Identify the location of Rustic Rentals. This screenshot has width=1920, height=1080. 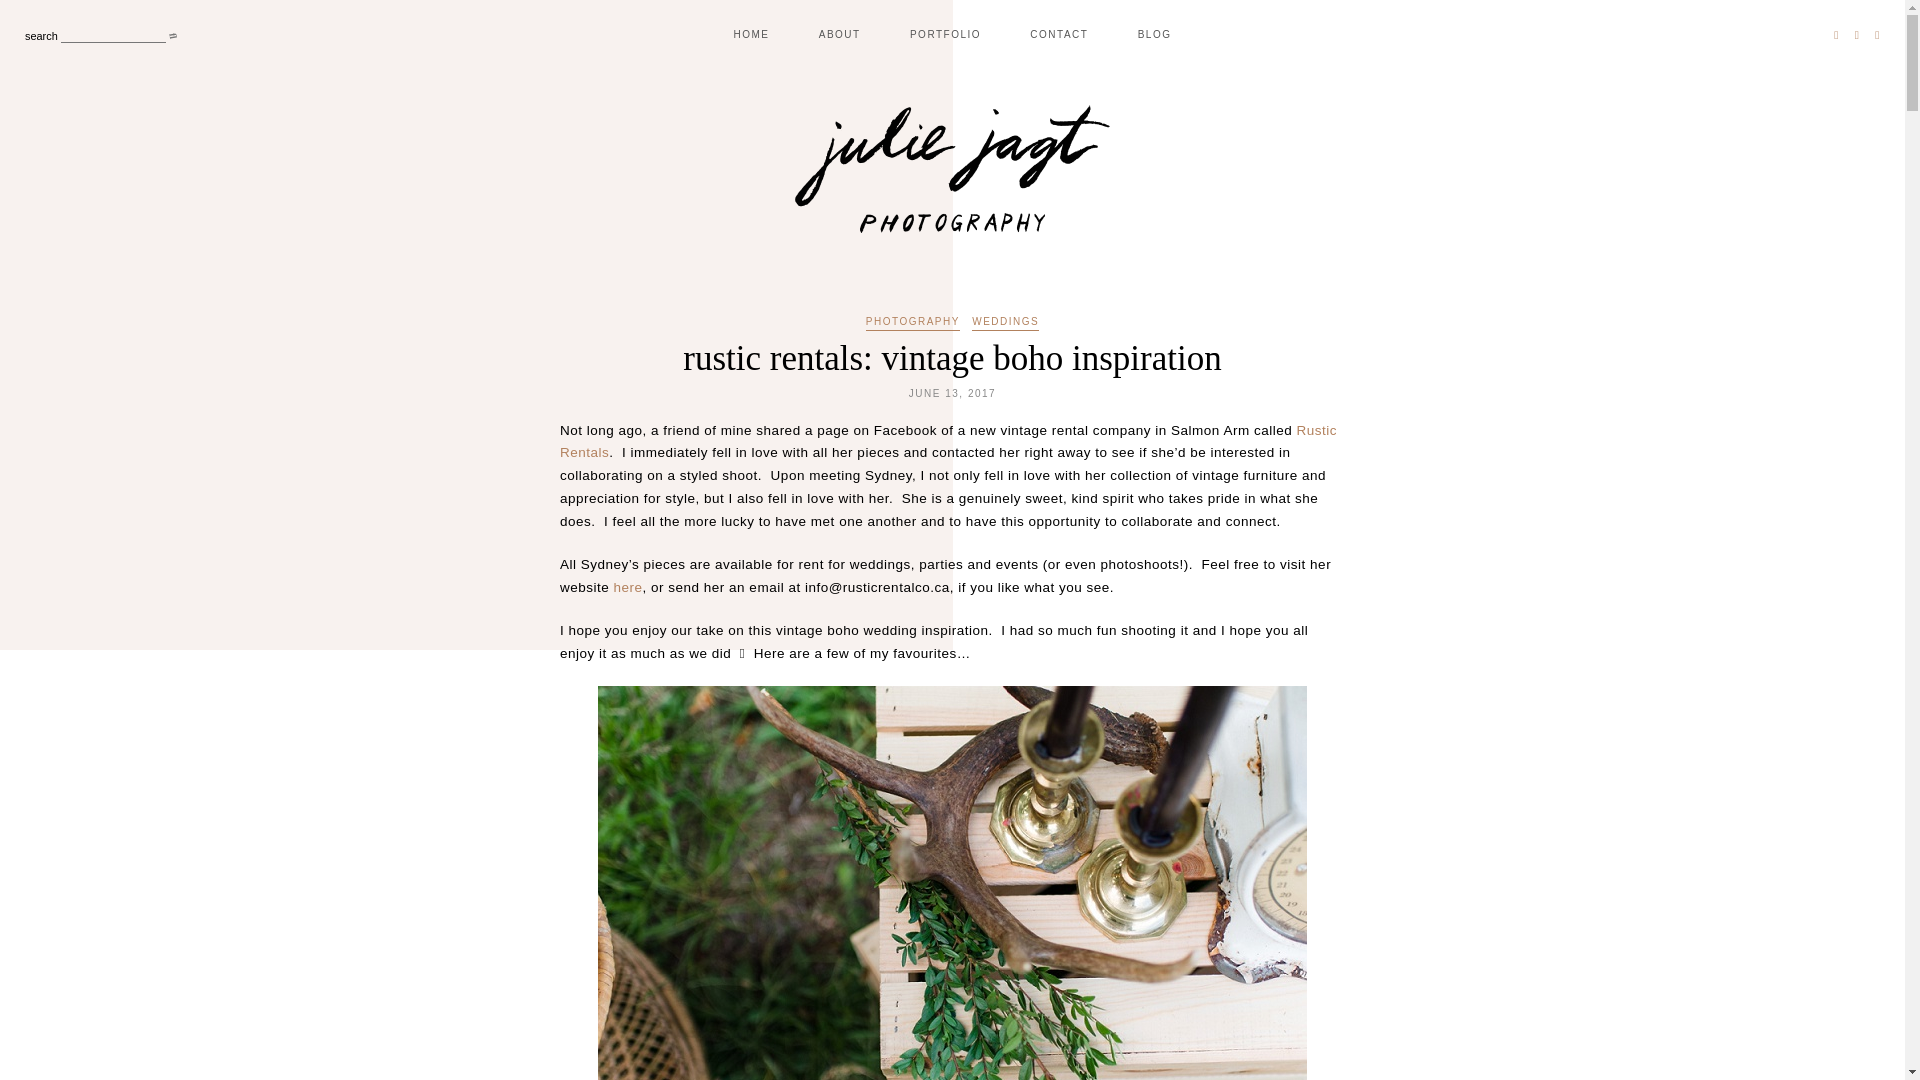
(948, 441).